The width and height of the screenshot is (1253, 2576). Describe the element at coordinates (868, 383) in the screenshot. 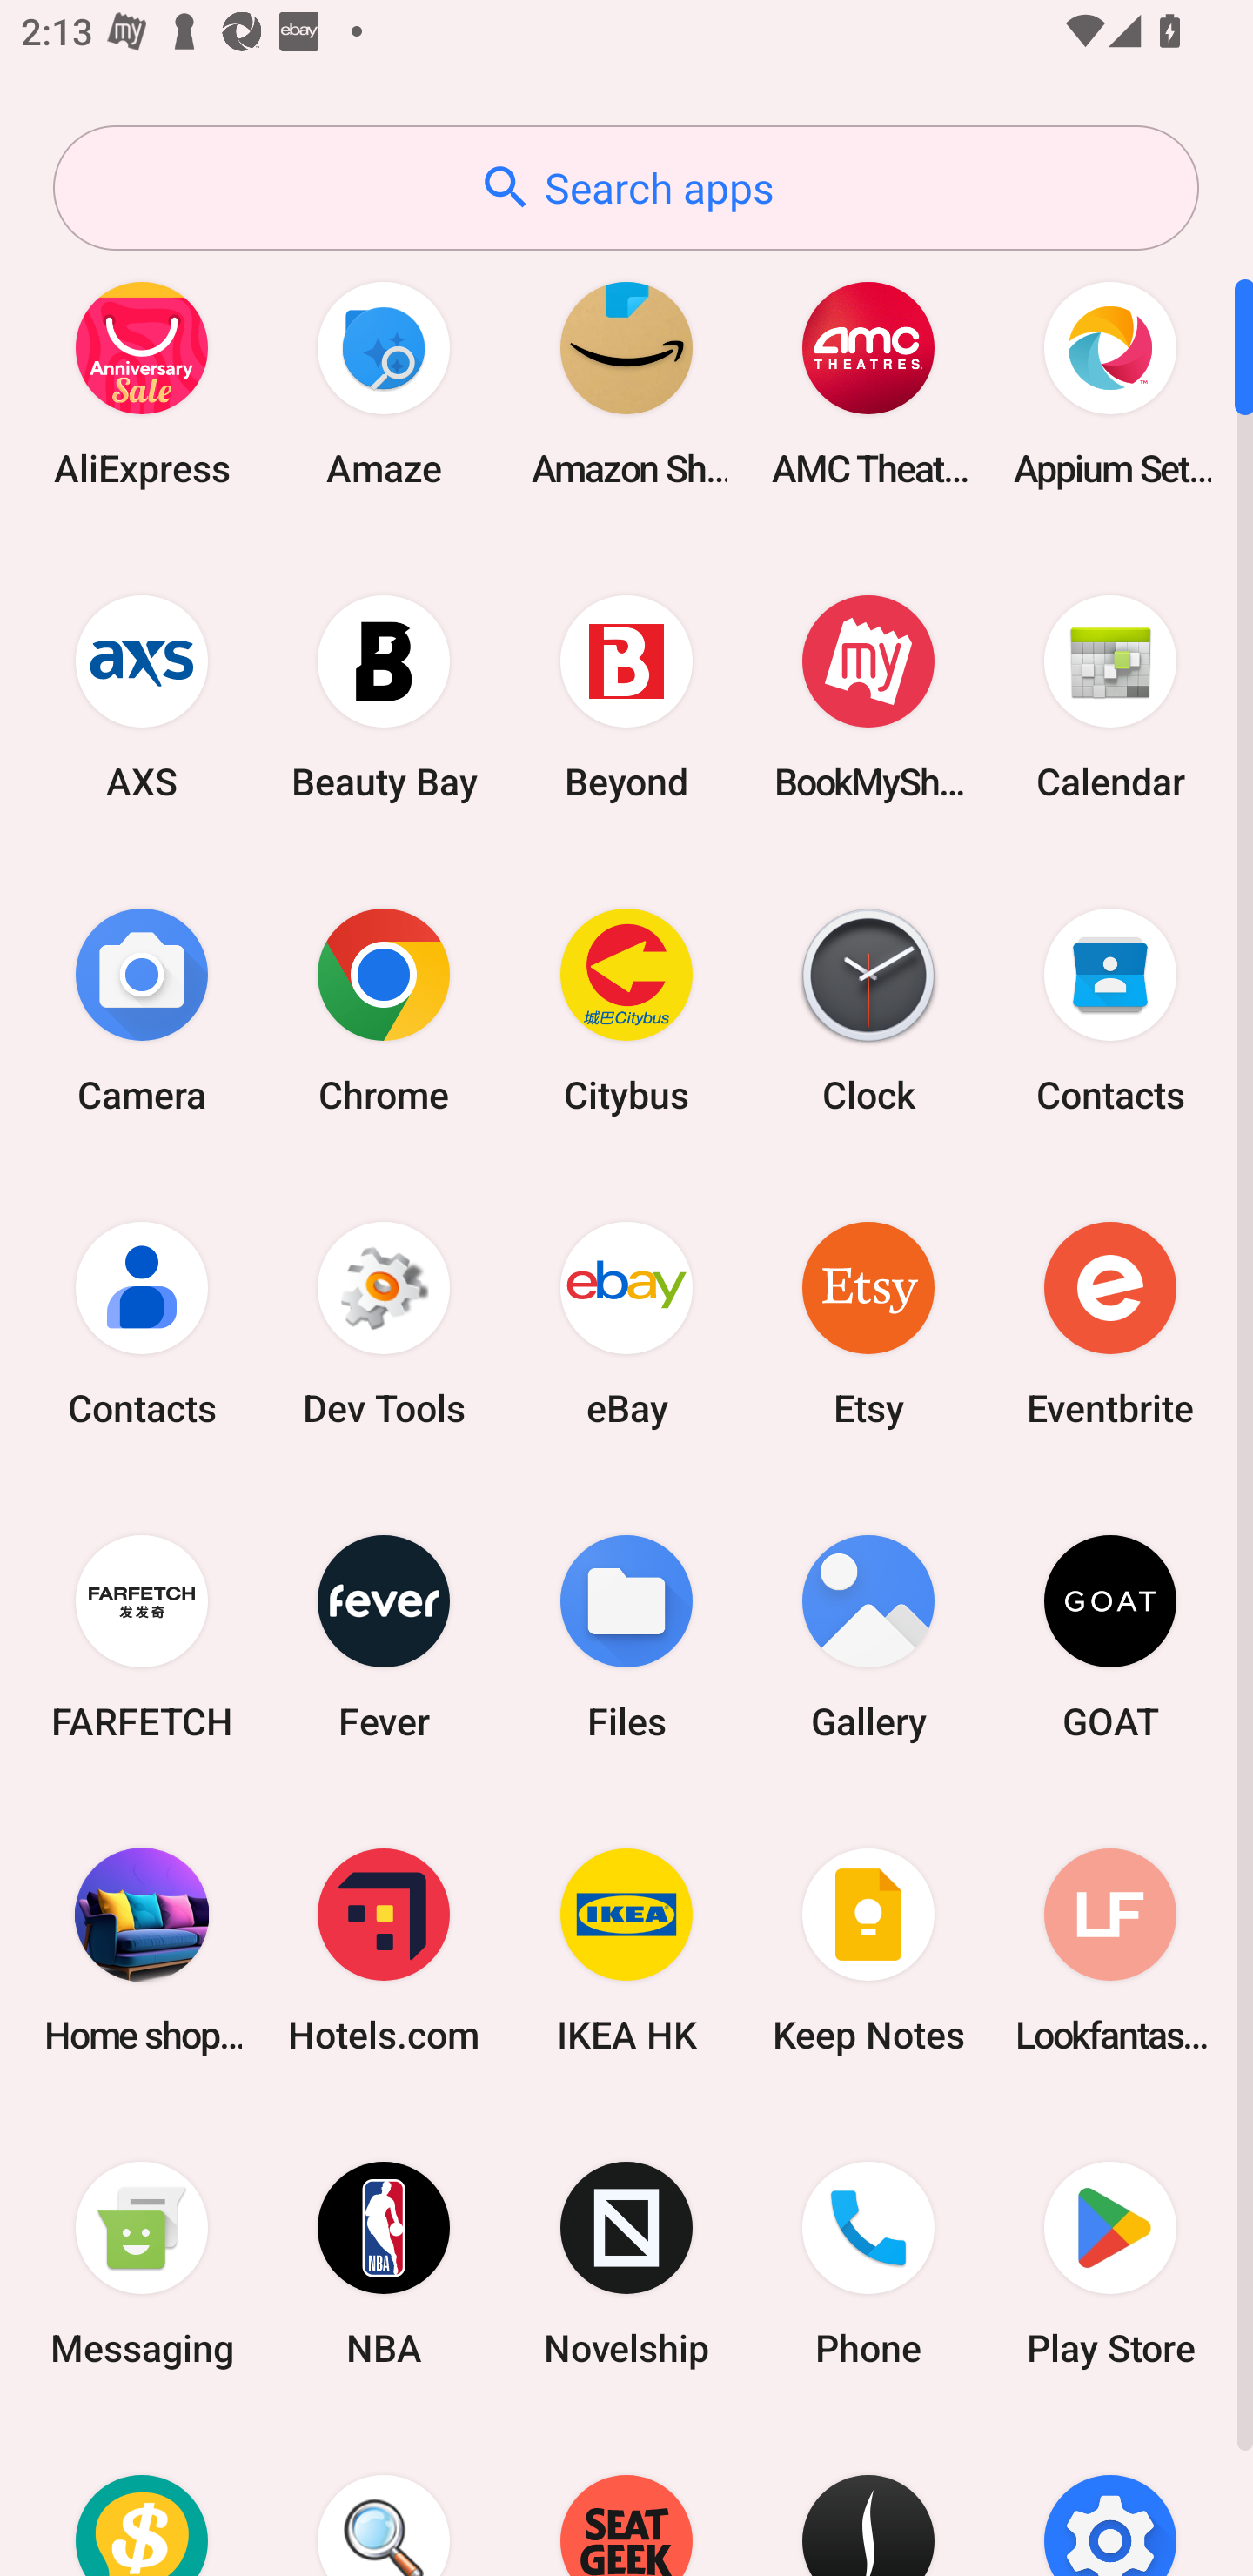

I see `AMC Theatres` at that location.